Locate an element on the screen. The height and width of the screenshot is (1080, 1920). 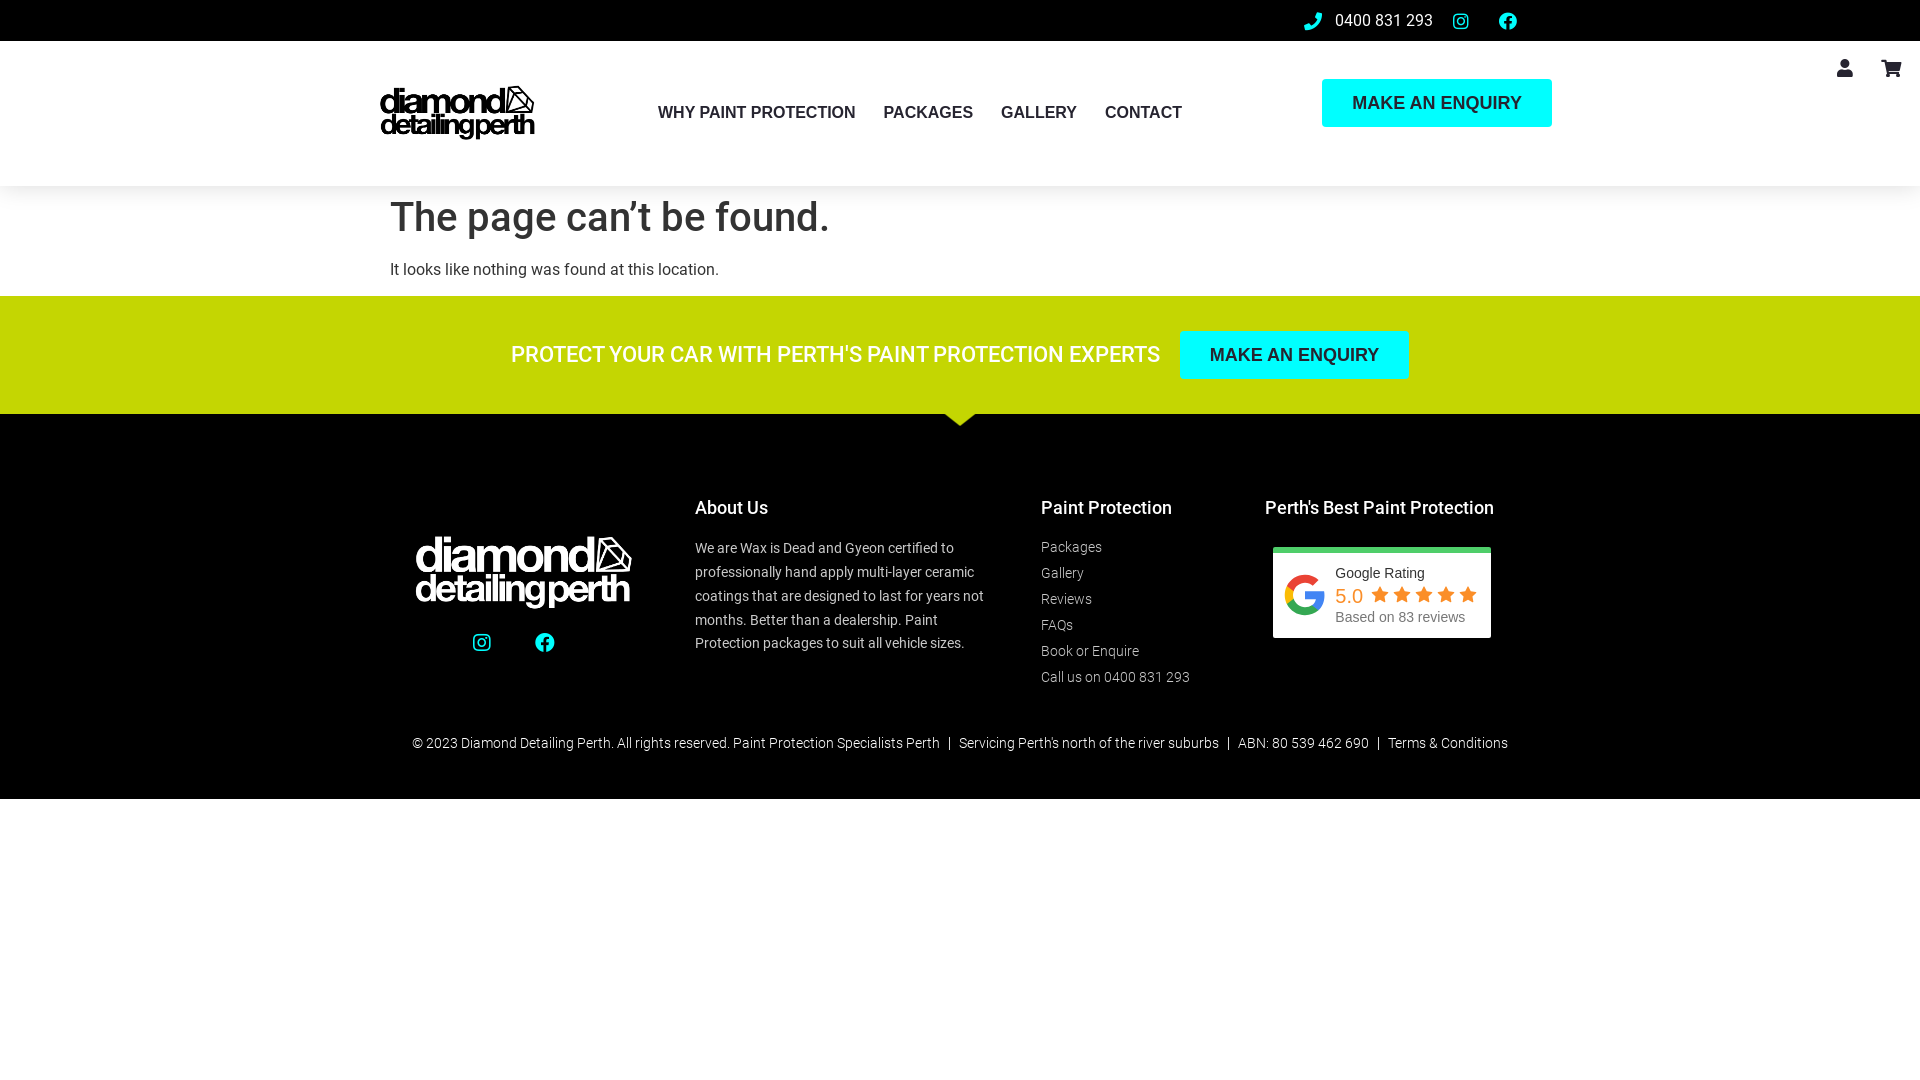
Reviews is located at coordinates (1133, 600).